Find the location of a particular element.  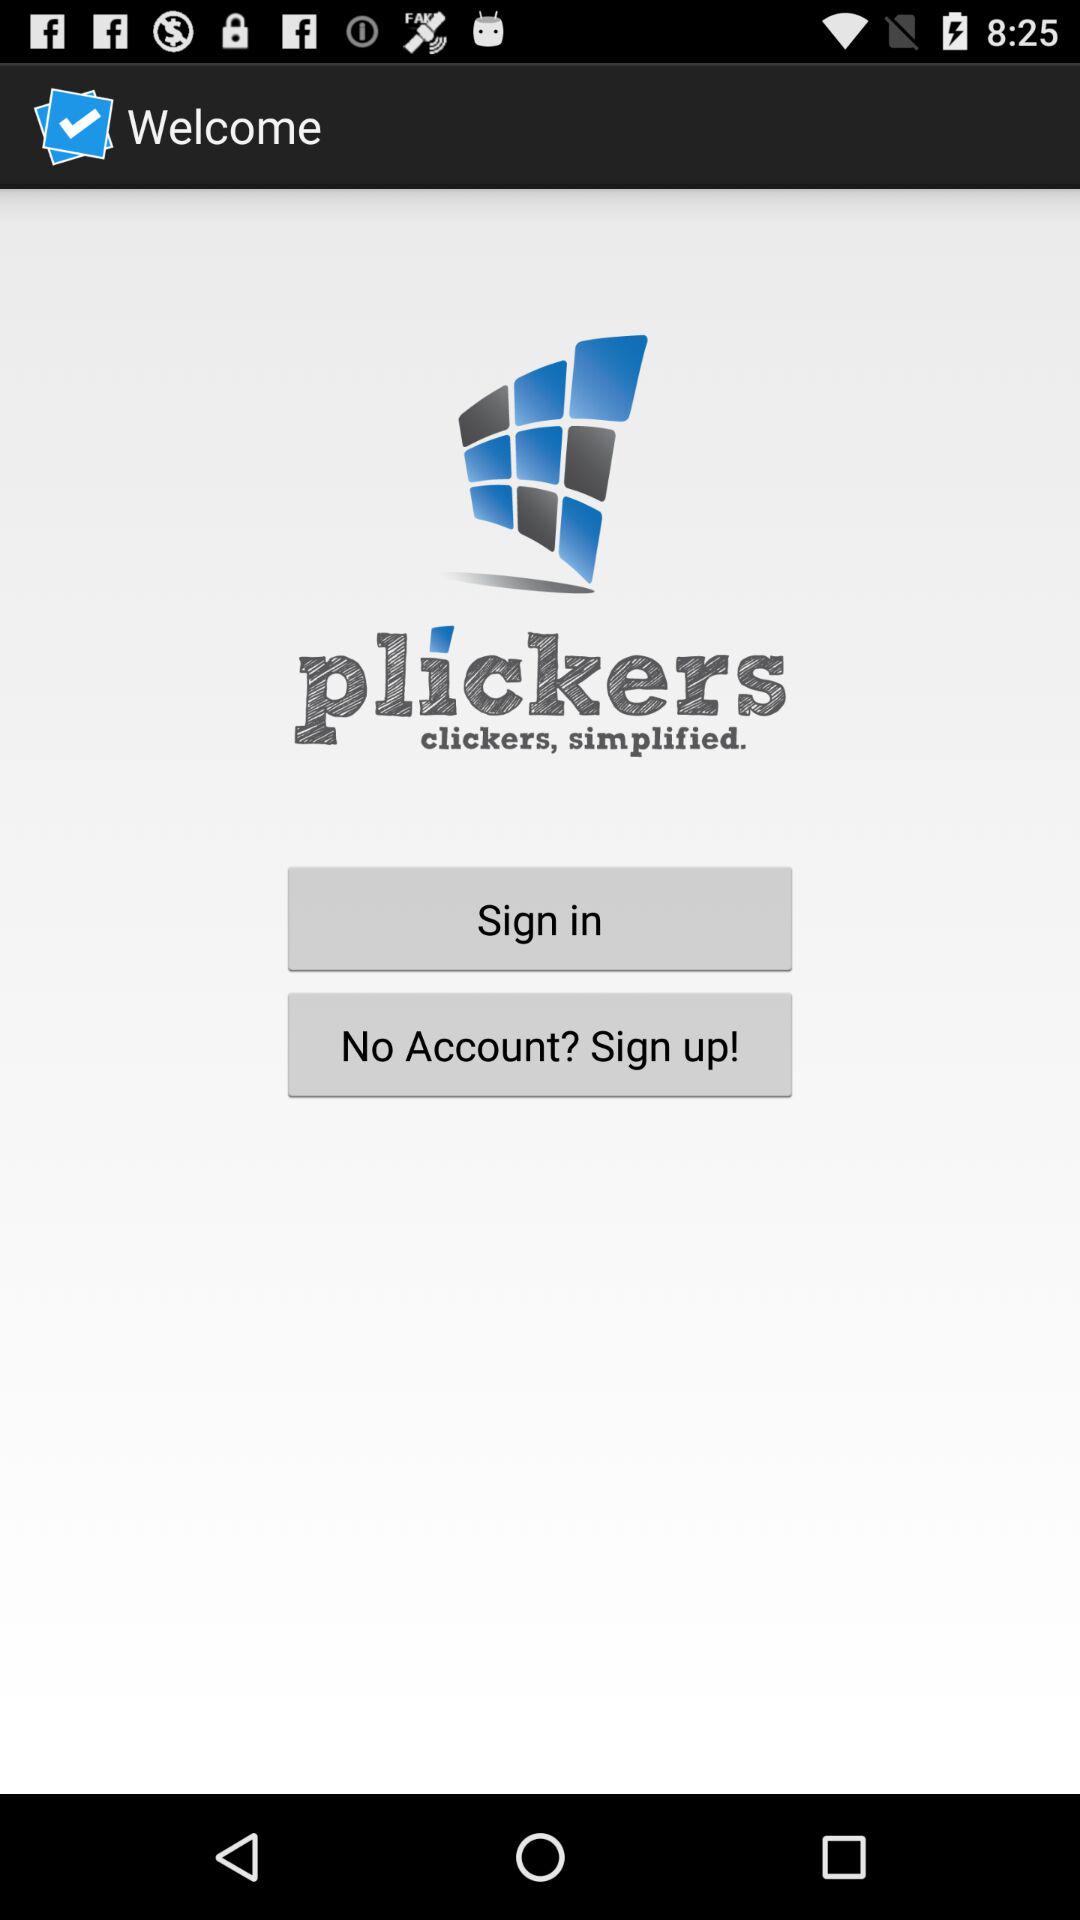

select the item above the no account sign is located at coordinates (540, 918).